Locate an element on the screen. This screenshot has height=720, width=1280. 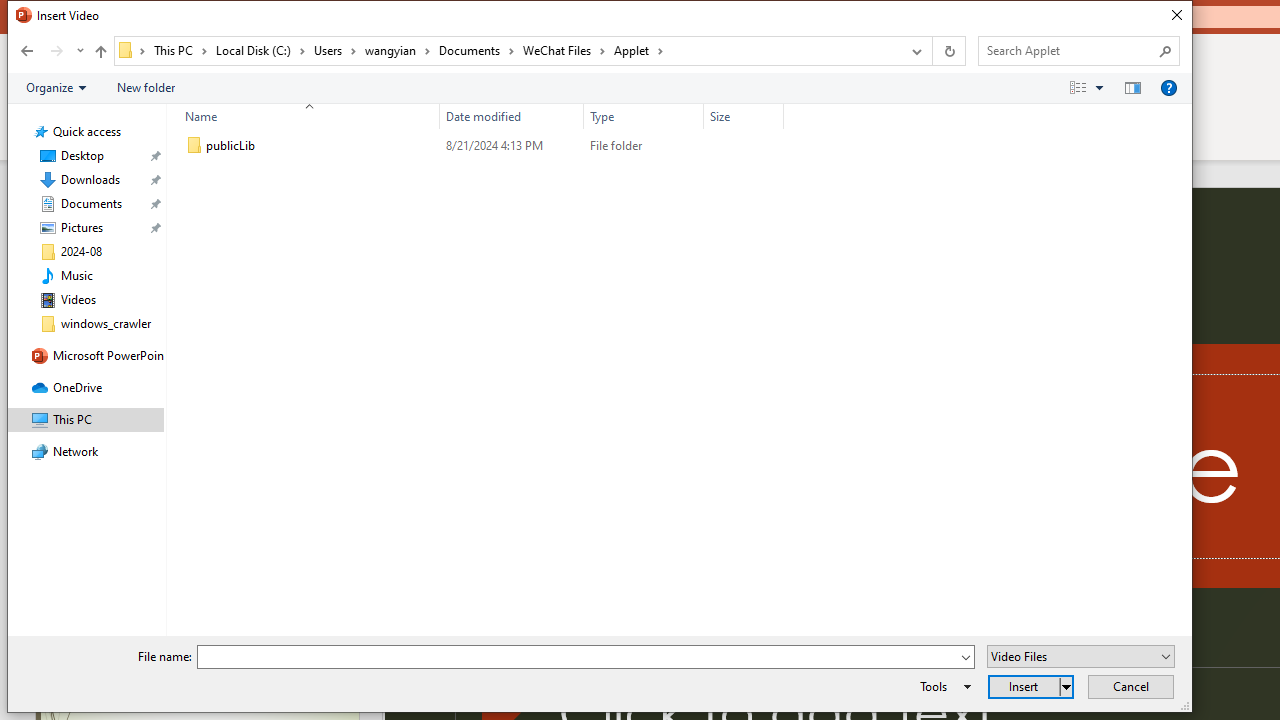
Search Box is located at coordinates (1069, 50).